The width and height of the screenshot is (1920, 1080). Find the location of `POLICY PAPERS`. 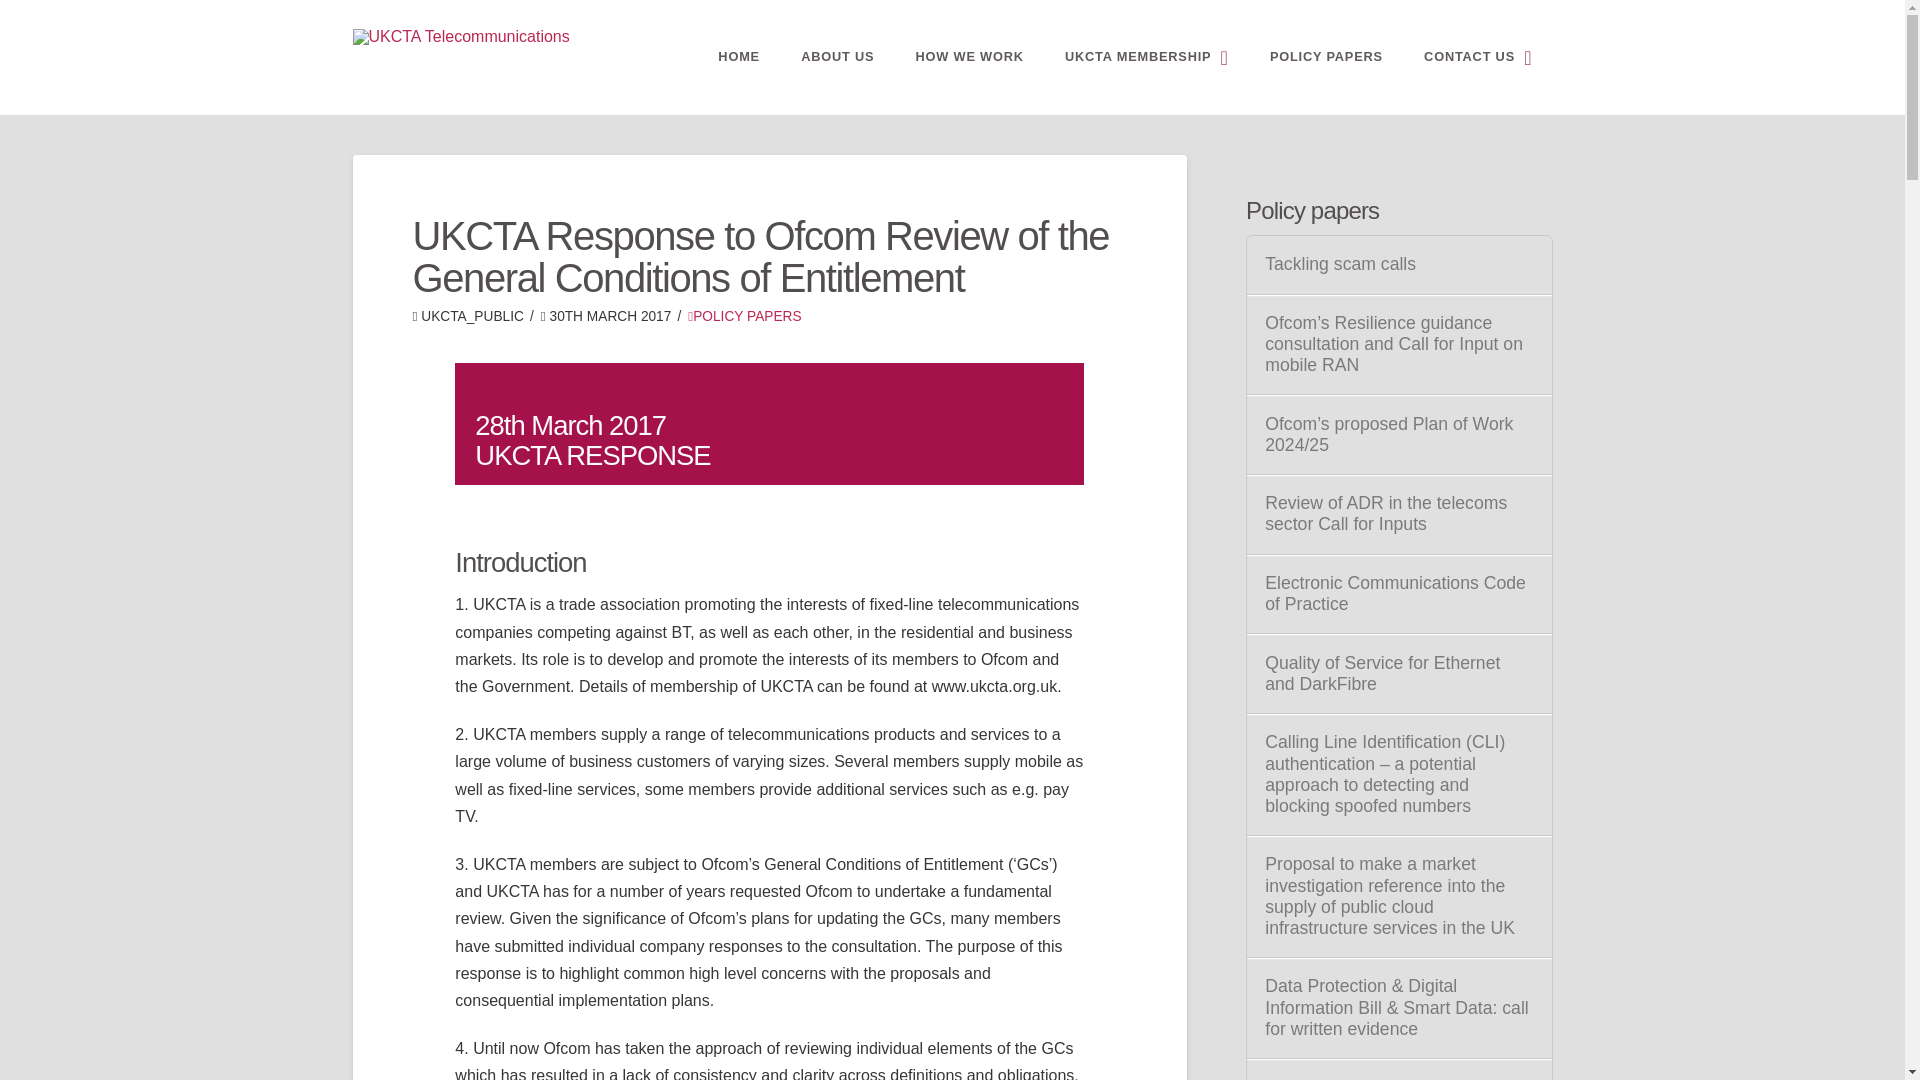

POLICY PAPERS is located at coordinates (1326, 57).